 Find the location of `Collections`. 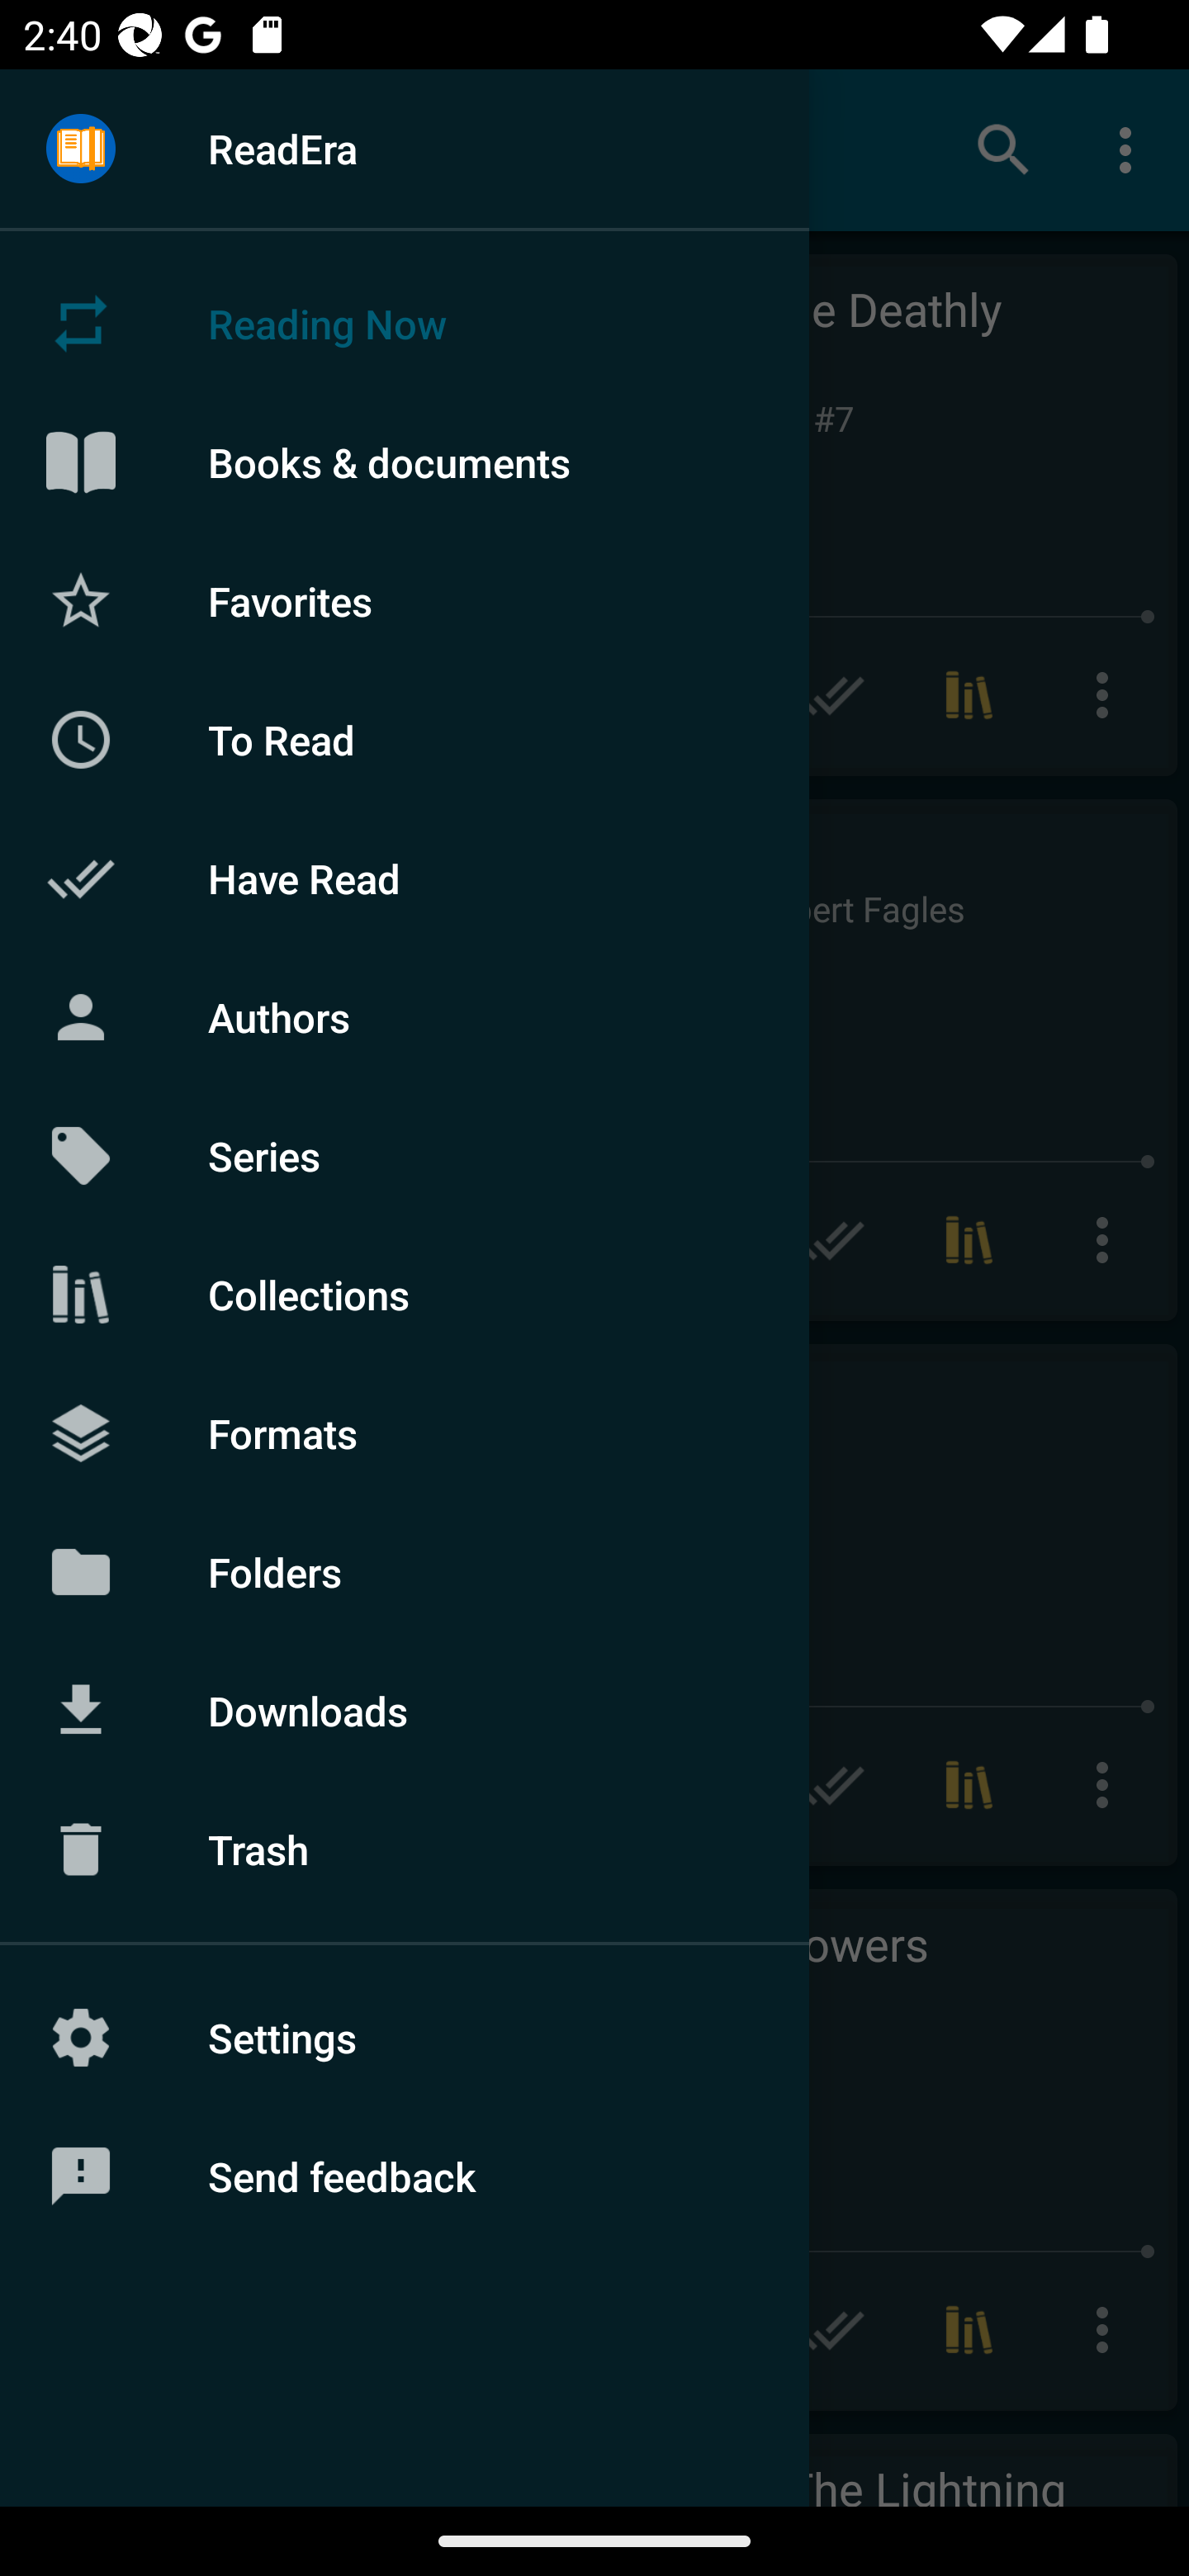

Collections is located at coordinates (405, 1295).